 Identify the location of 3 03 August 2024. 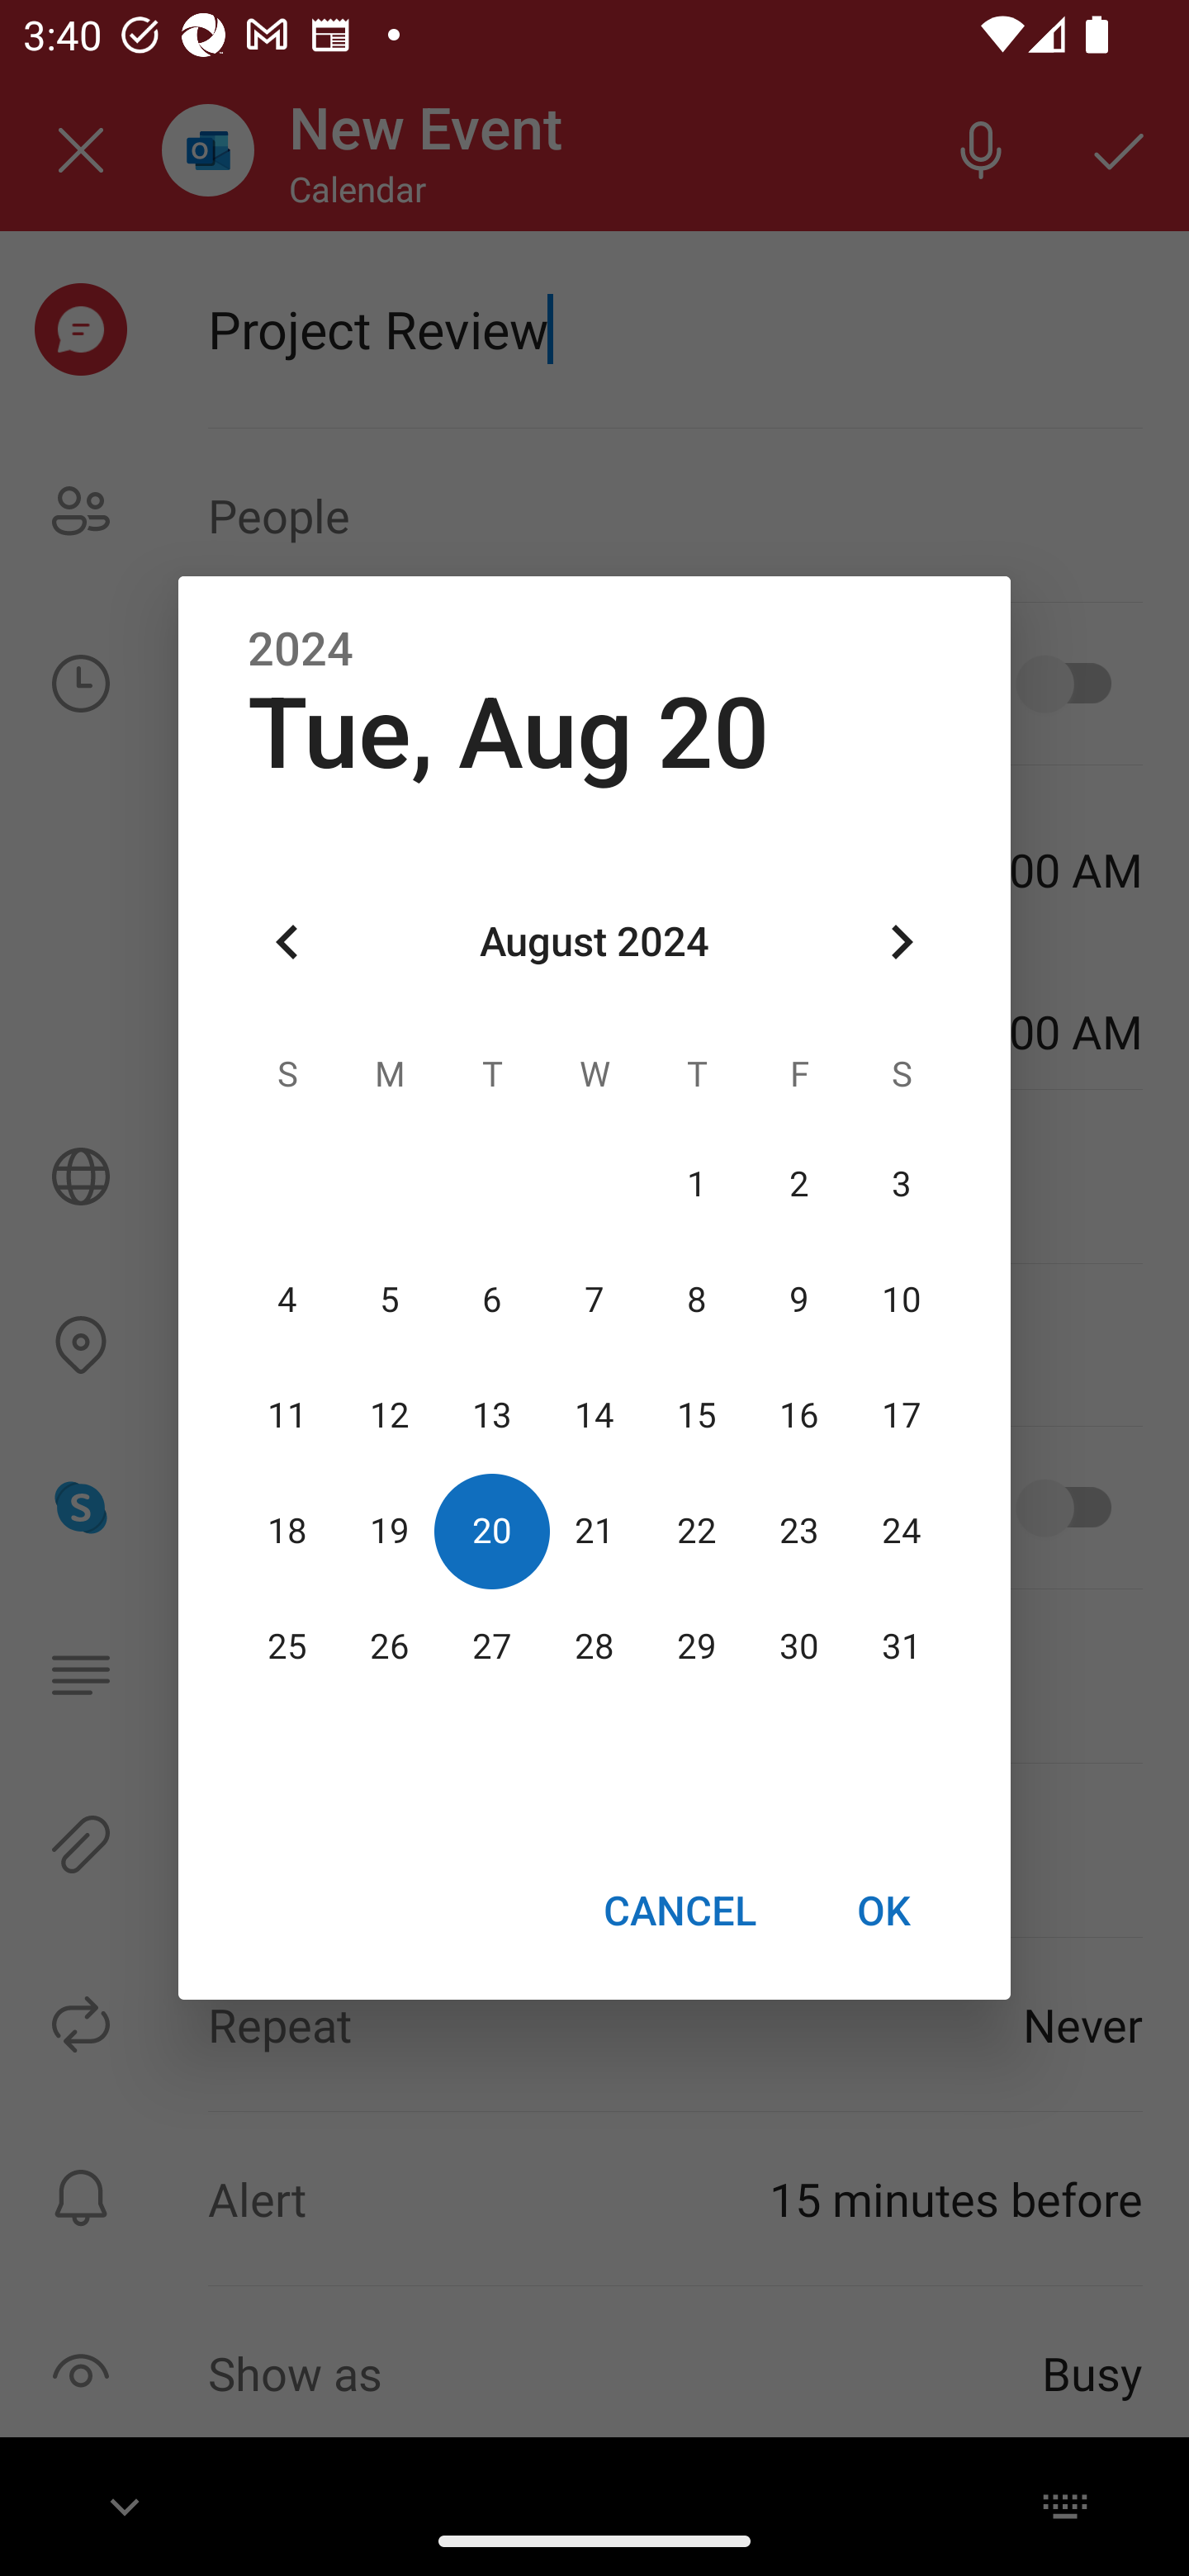
(901, 1184).